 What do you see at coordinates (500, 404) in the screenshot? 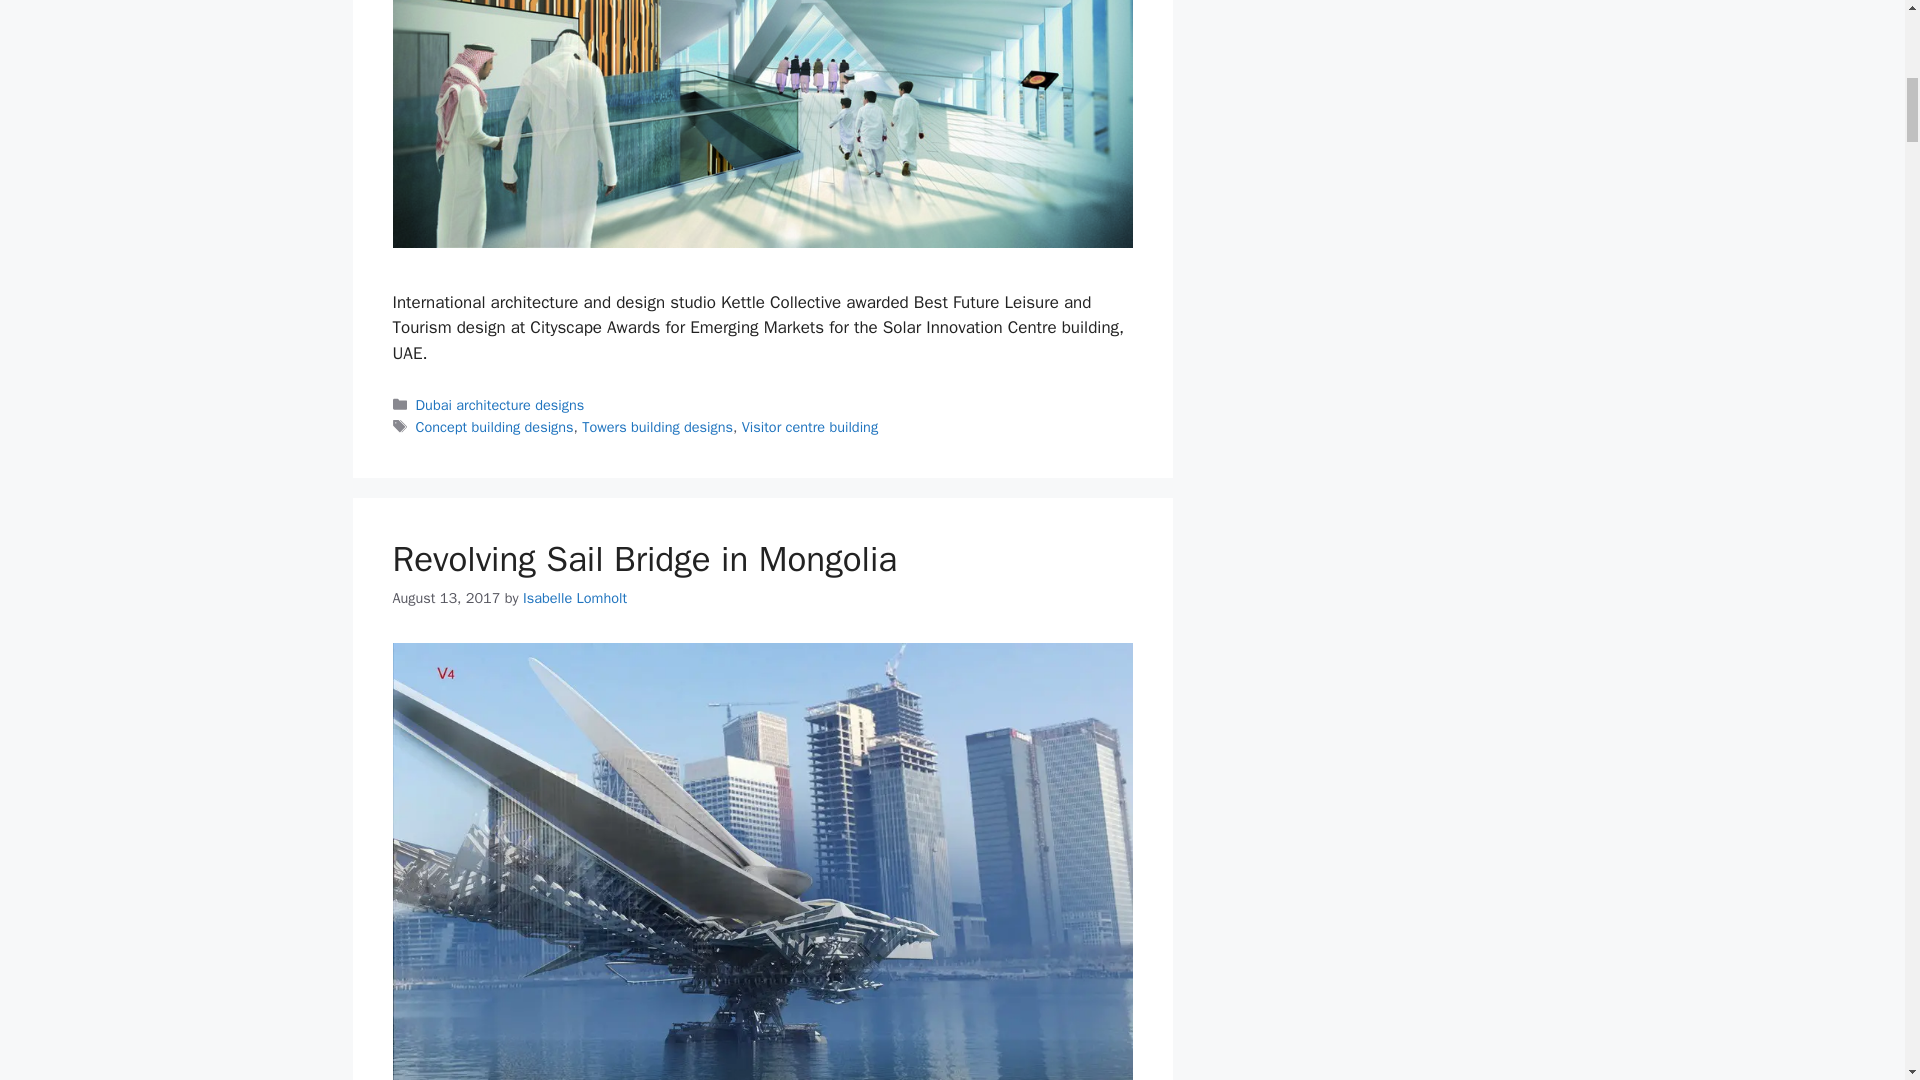
I see `Dubai architecture designs` at bounding box center [500, 404].